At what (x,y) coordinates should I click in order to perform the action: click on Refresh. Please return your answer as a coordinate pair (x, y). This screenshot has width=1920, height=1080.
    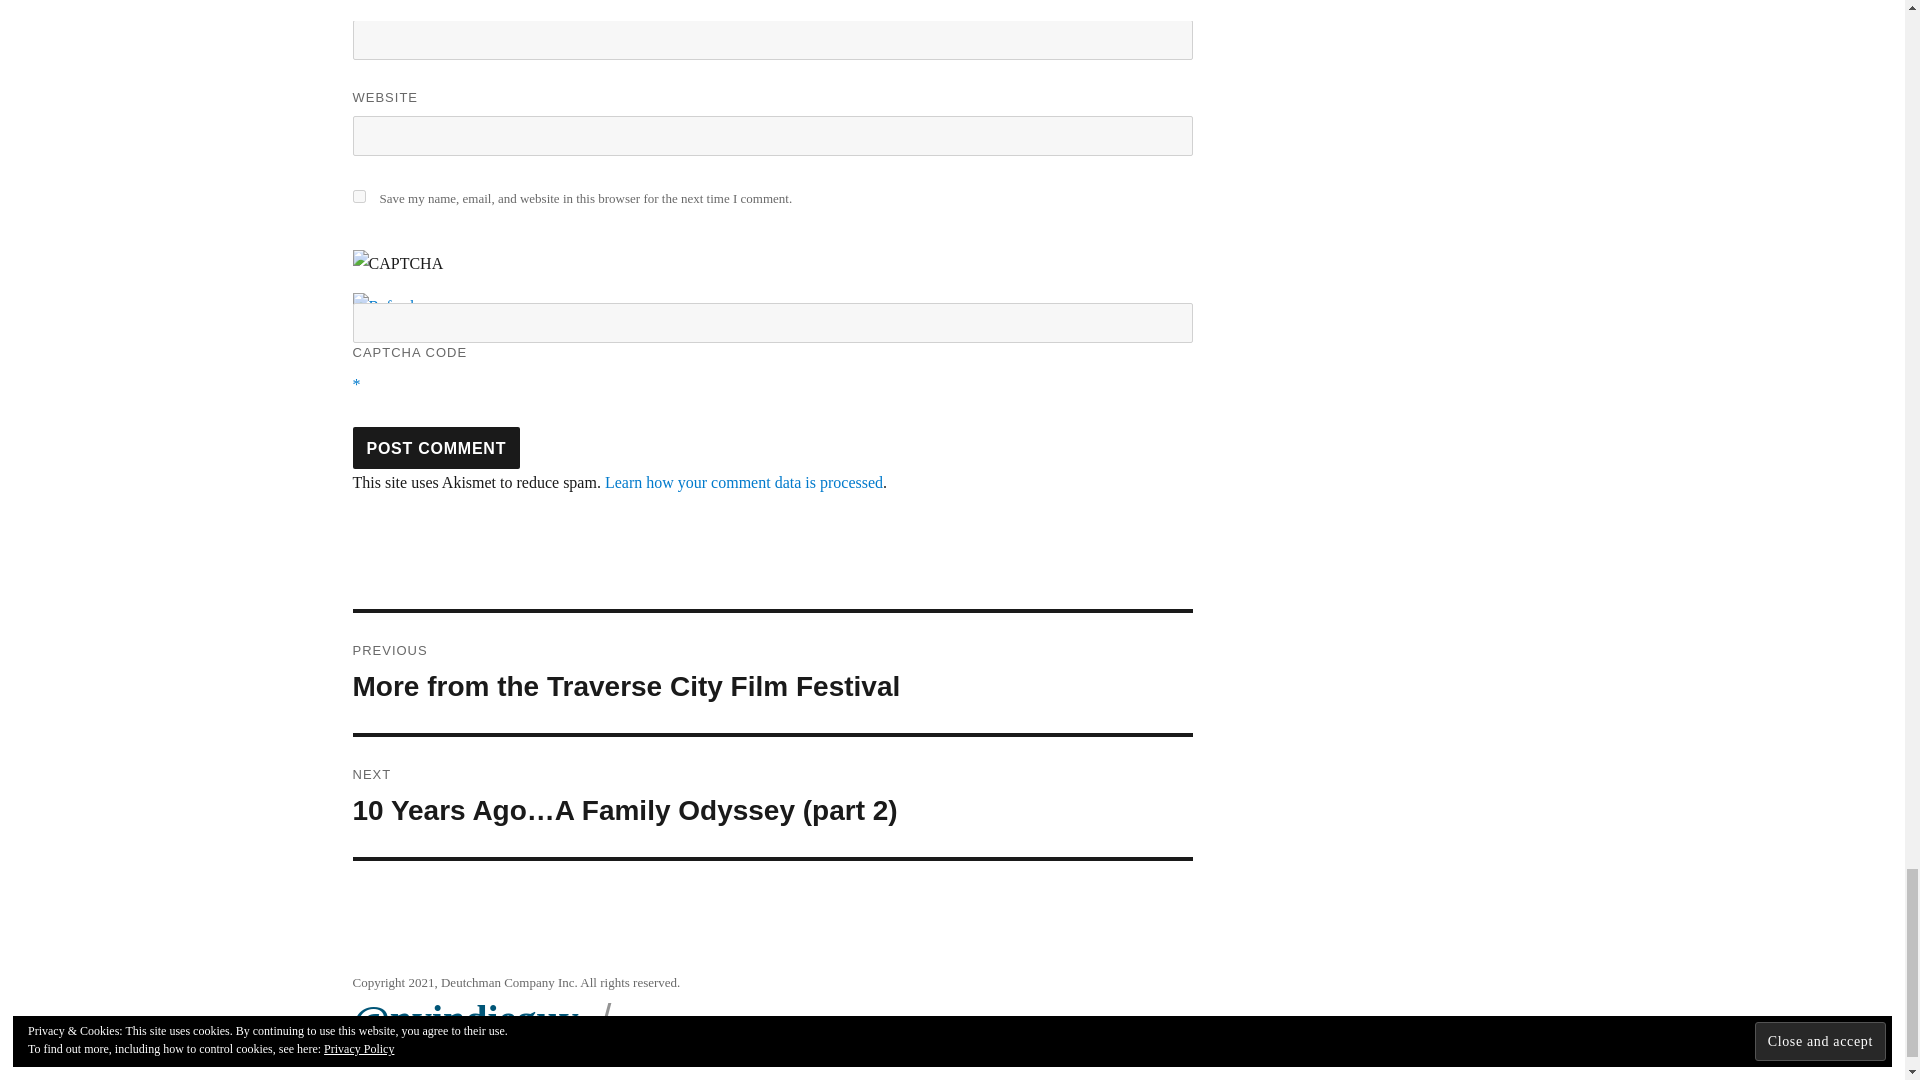
    Looking at the image, I should click on (384, 306).